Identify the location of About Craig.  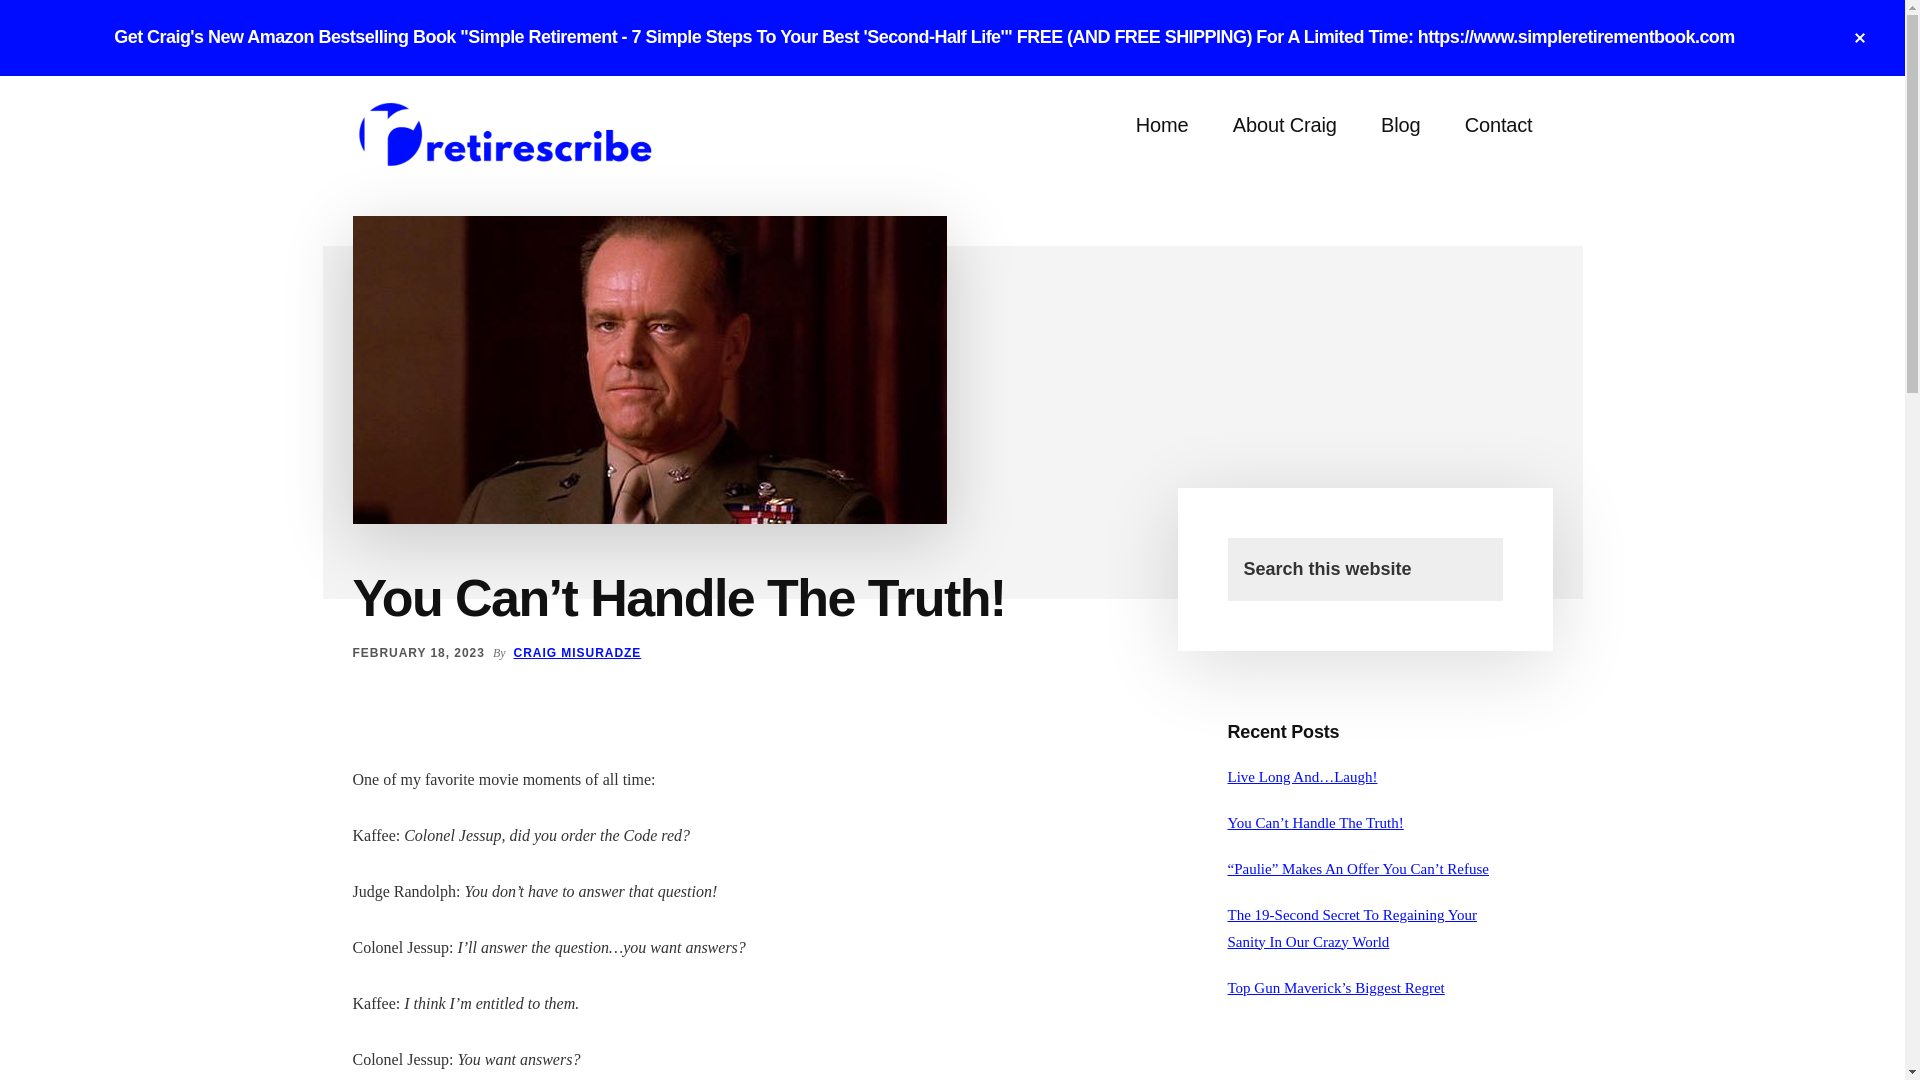
(1285, 126).